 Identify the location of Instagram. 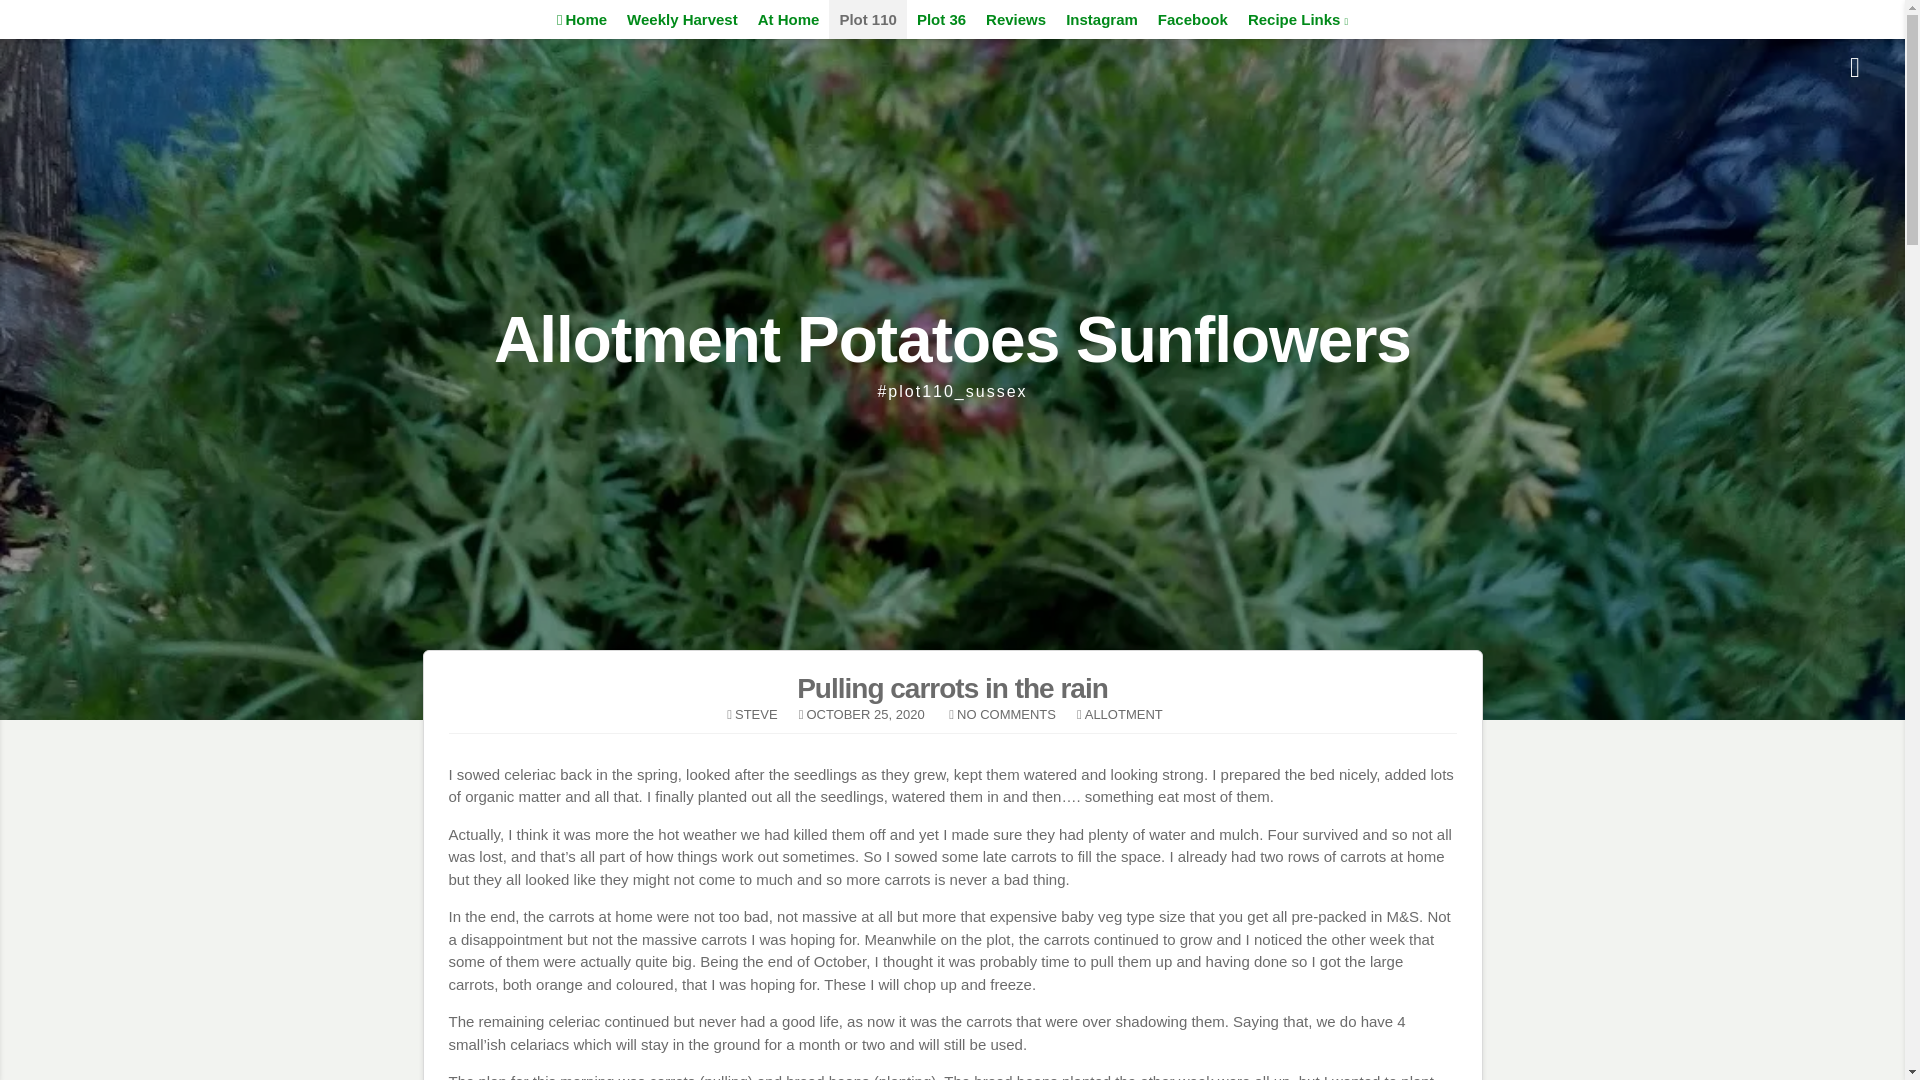
(1102, 19).